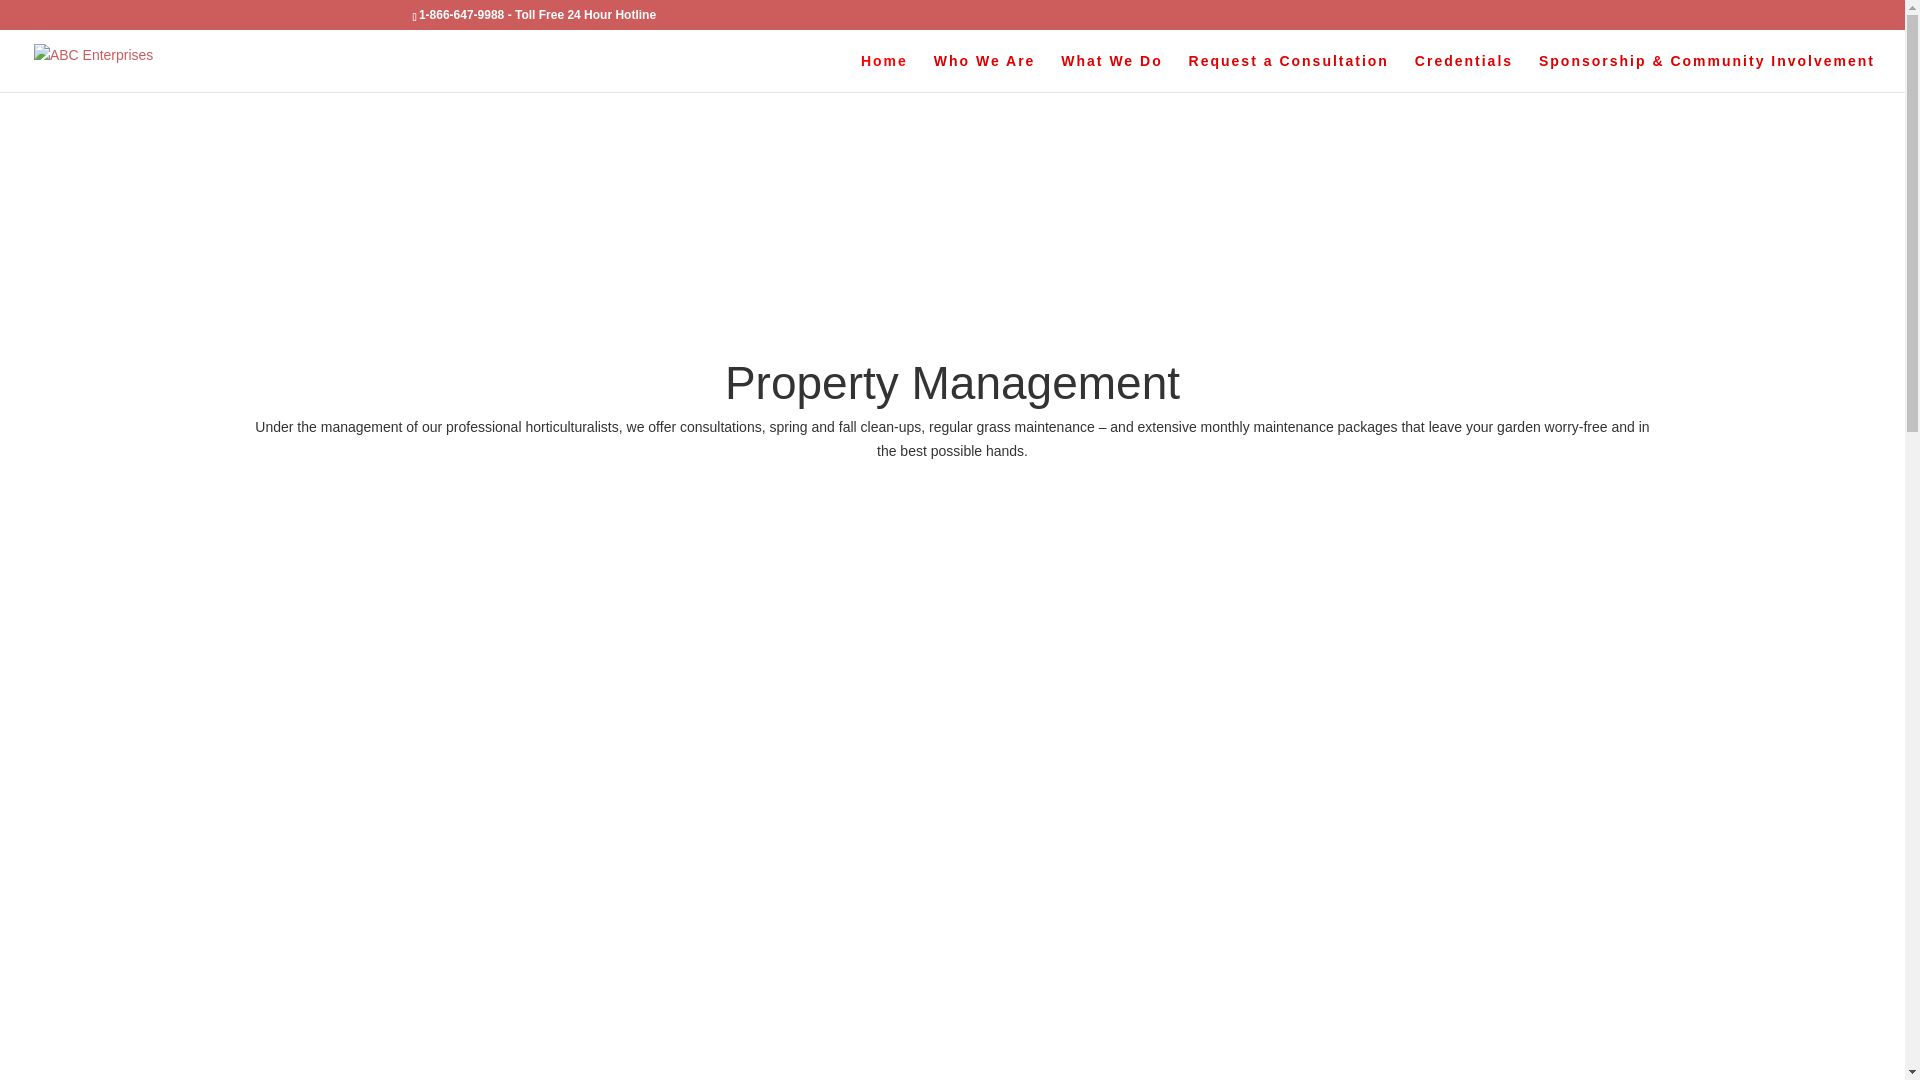 Image resolution: width=1920 pixels, height=1080 pixels. I want to click on Request a Consultation, so click(1289, 73).